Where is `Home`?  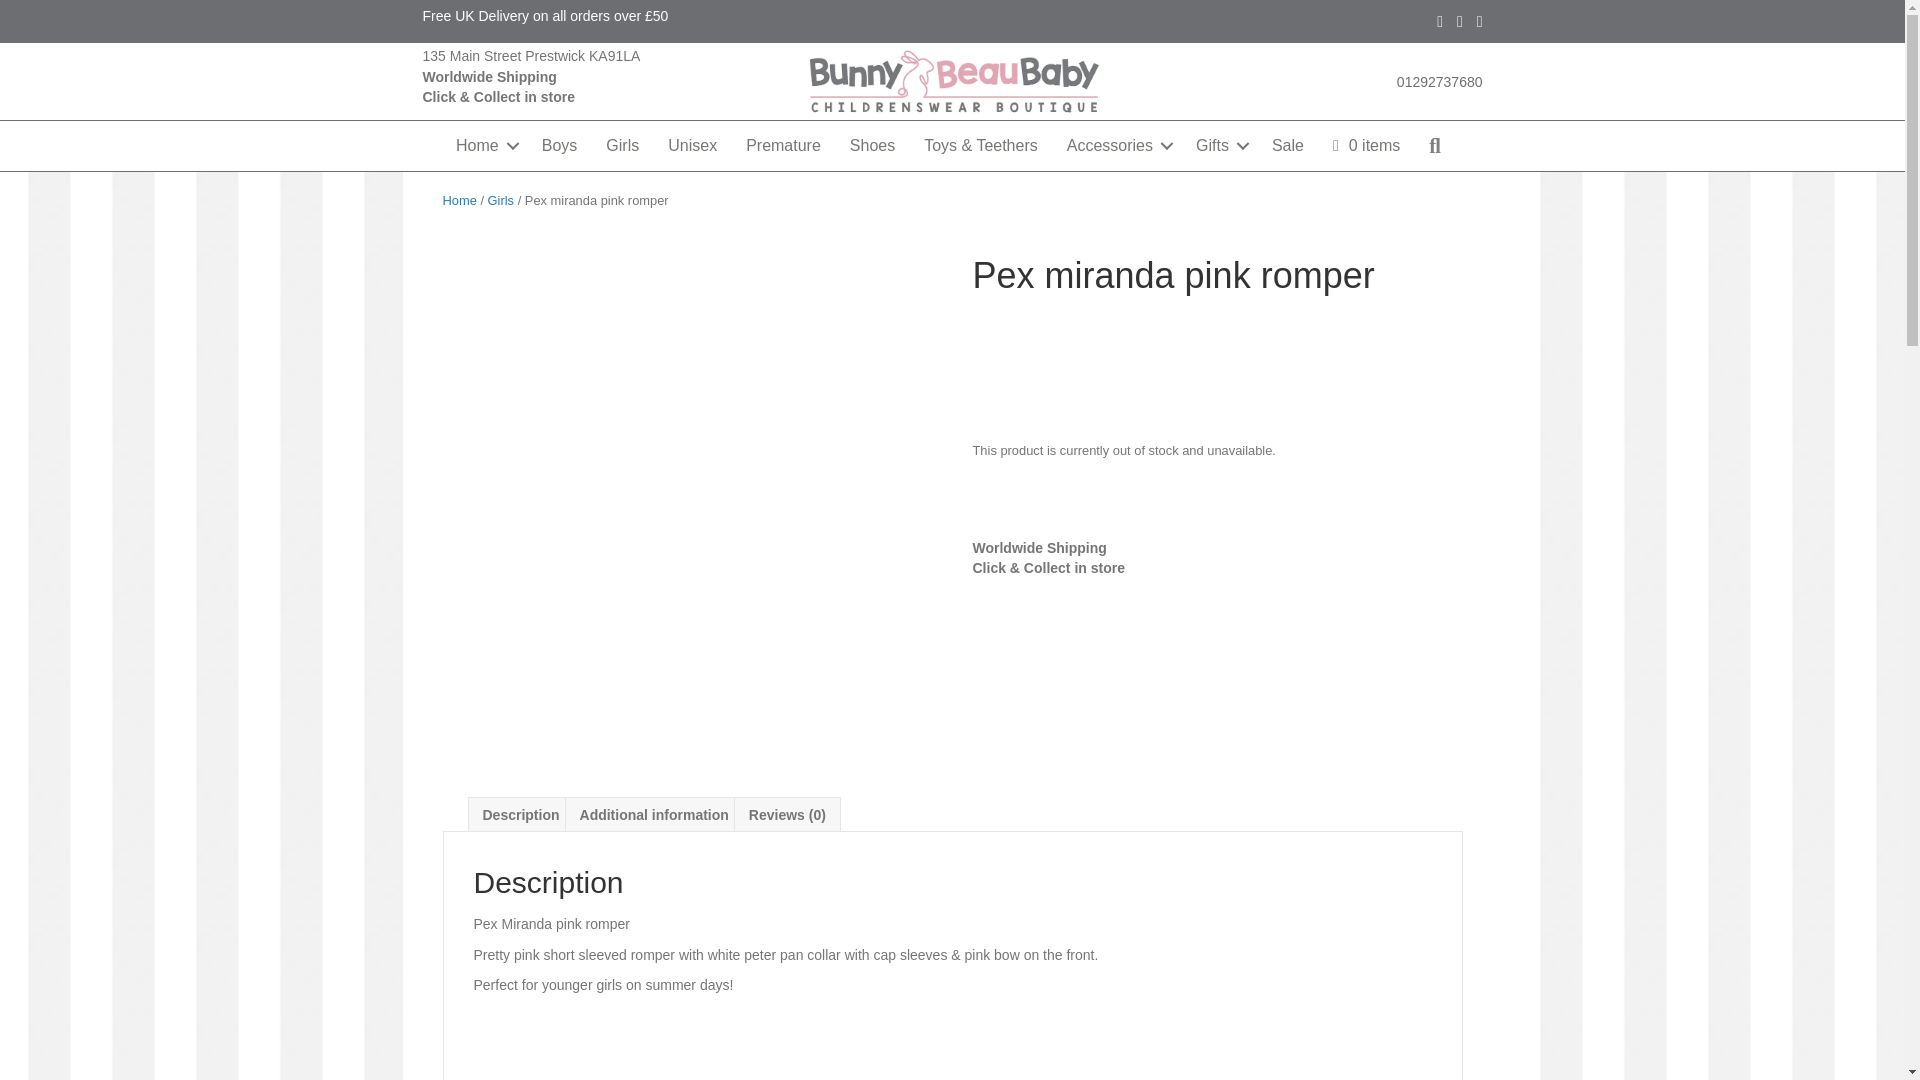 Home is located at coordinates (484, 146).